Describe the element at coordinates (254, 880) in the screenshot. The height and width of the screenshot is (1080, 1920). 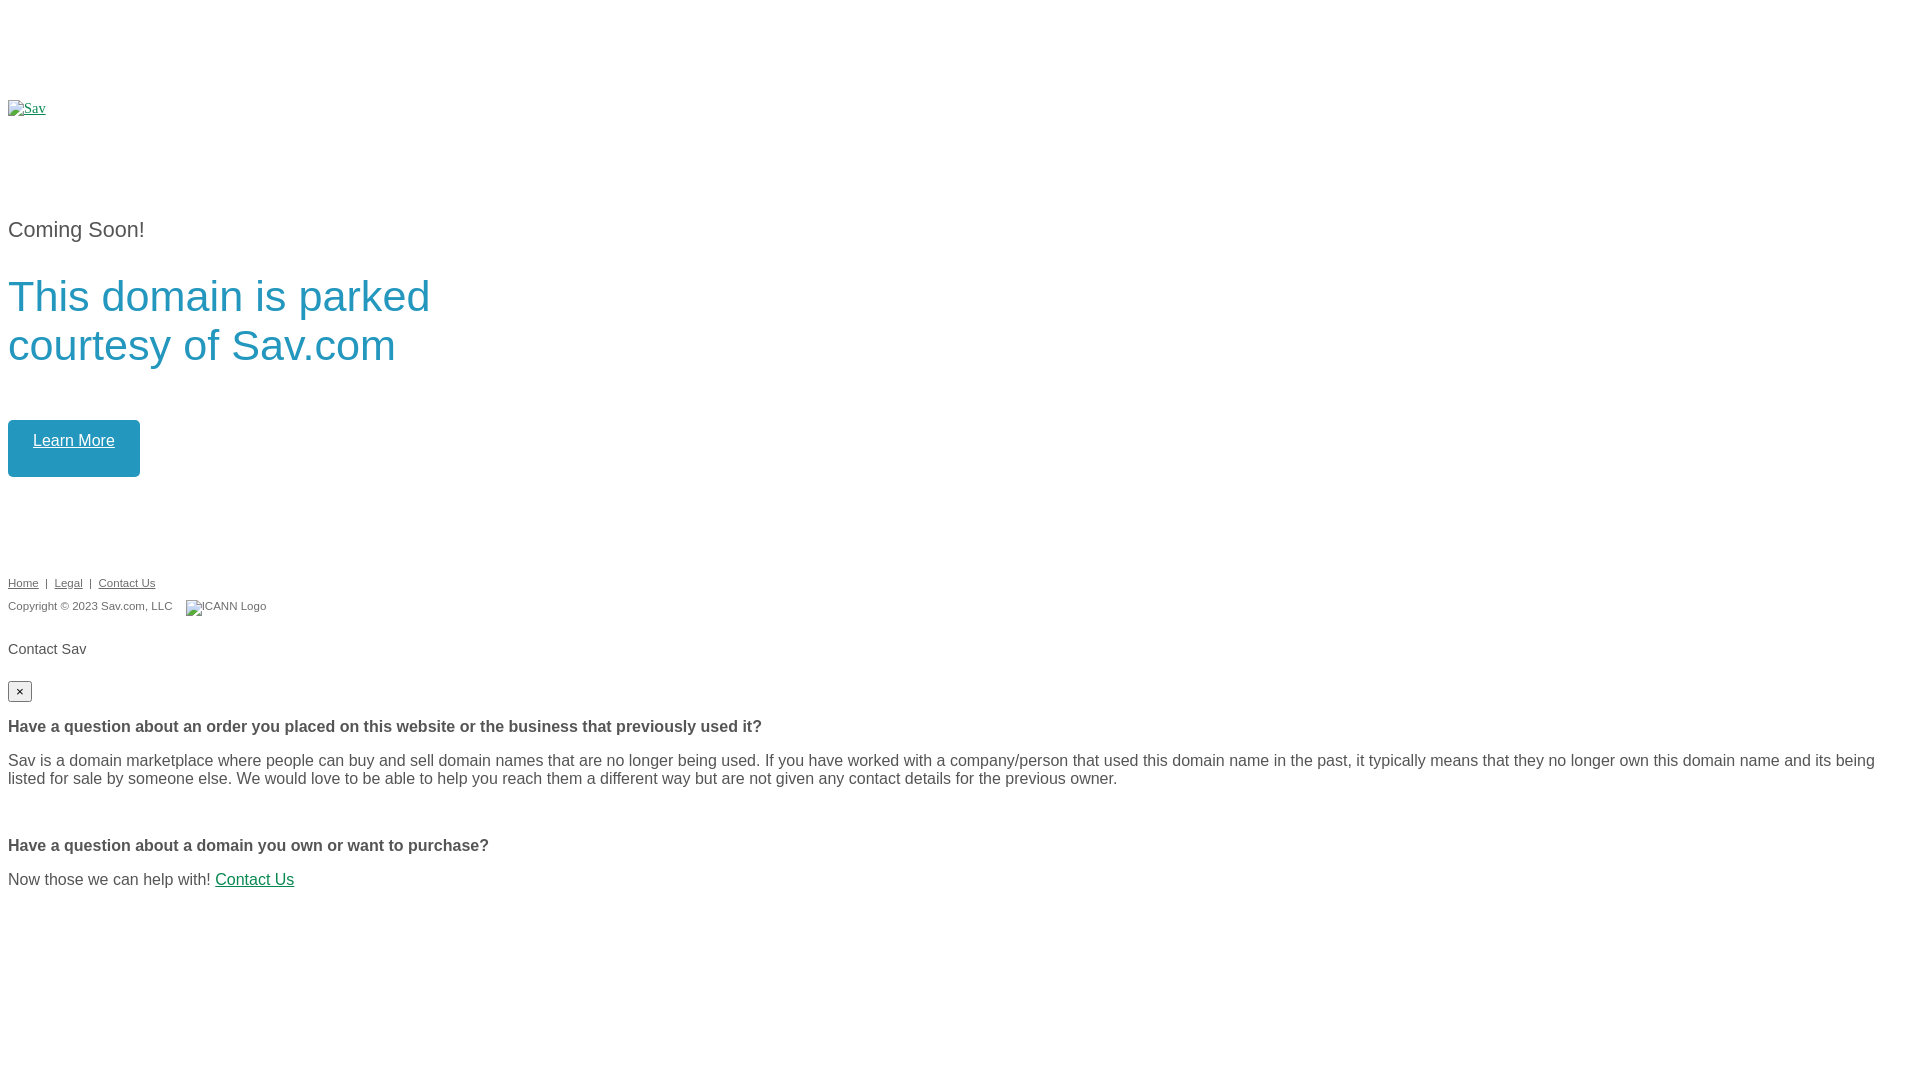
I see `Contact Us` at that location.